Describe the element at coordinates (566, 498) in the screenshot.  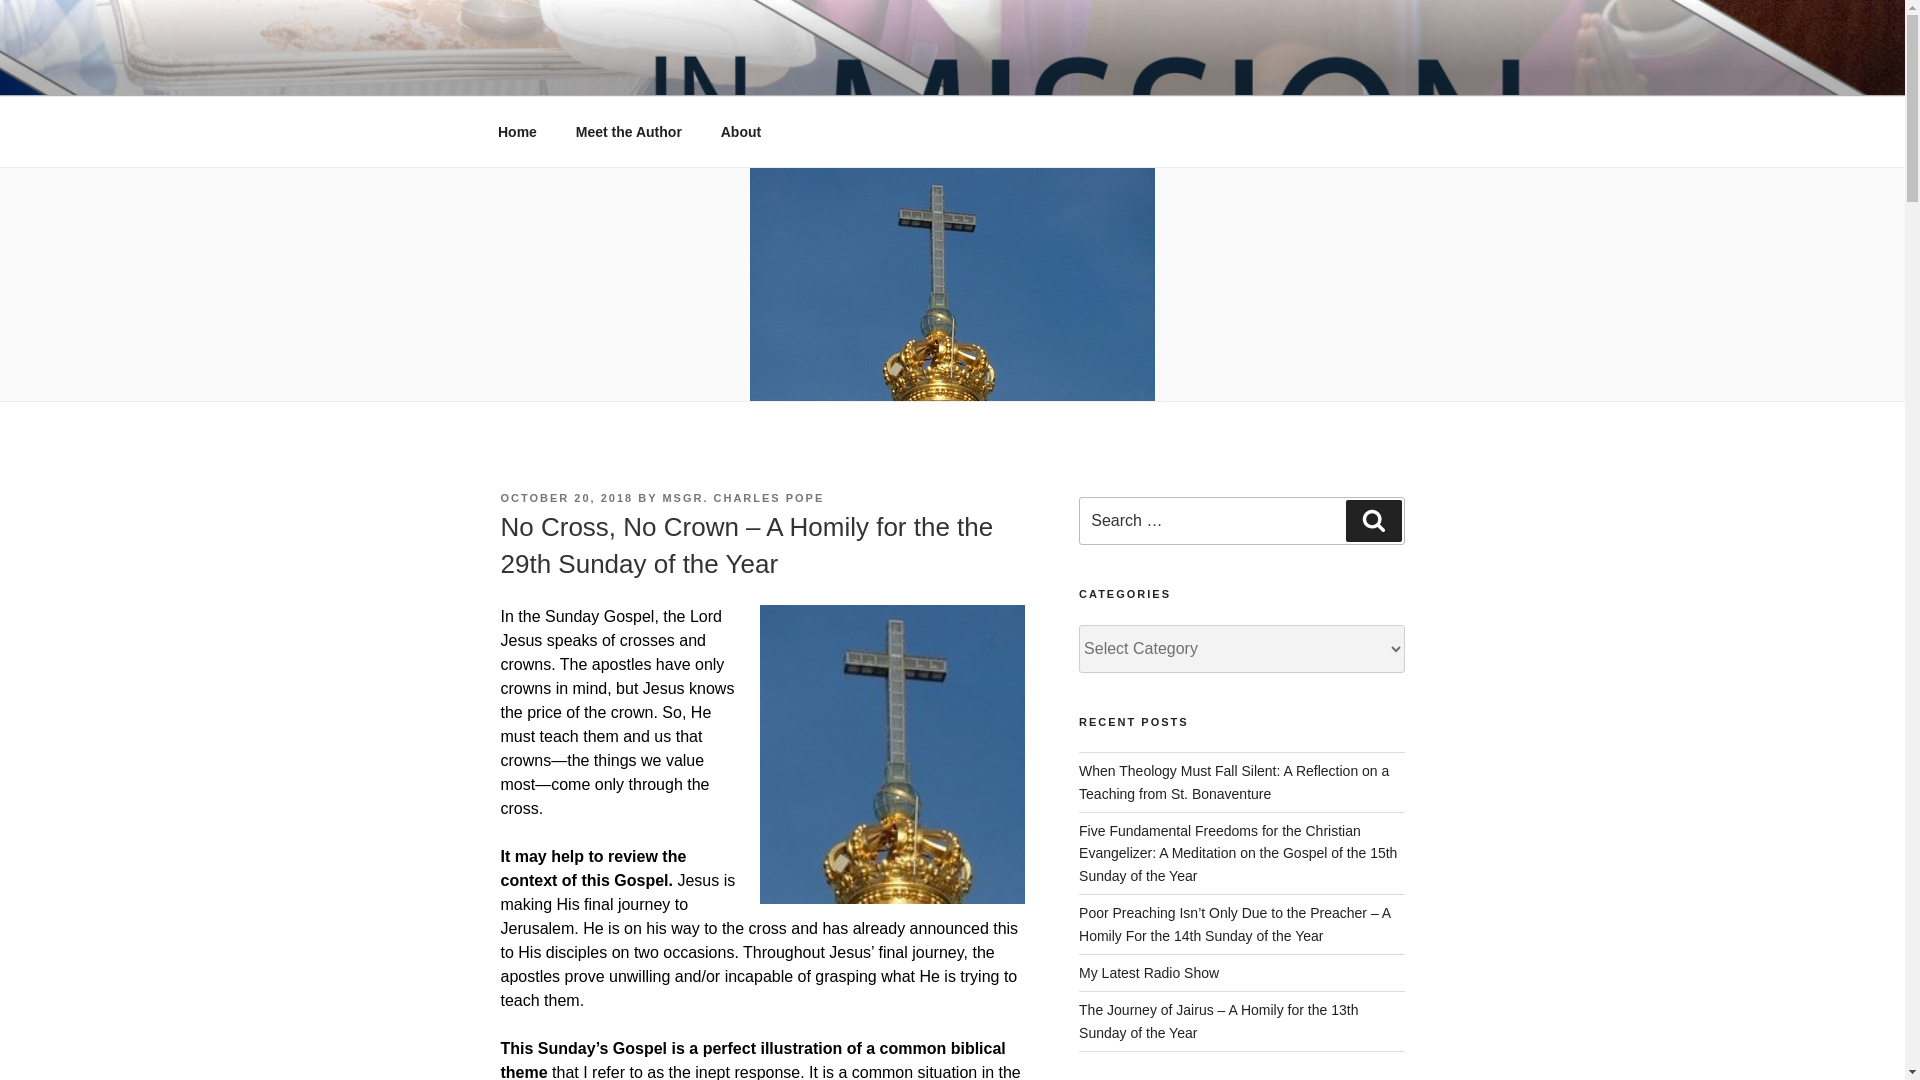
I see `OCTOBER 20, 2018` at that location.